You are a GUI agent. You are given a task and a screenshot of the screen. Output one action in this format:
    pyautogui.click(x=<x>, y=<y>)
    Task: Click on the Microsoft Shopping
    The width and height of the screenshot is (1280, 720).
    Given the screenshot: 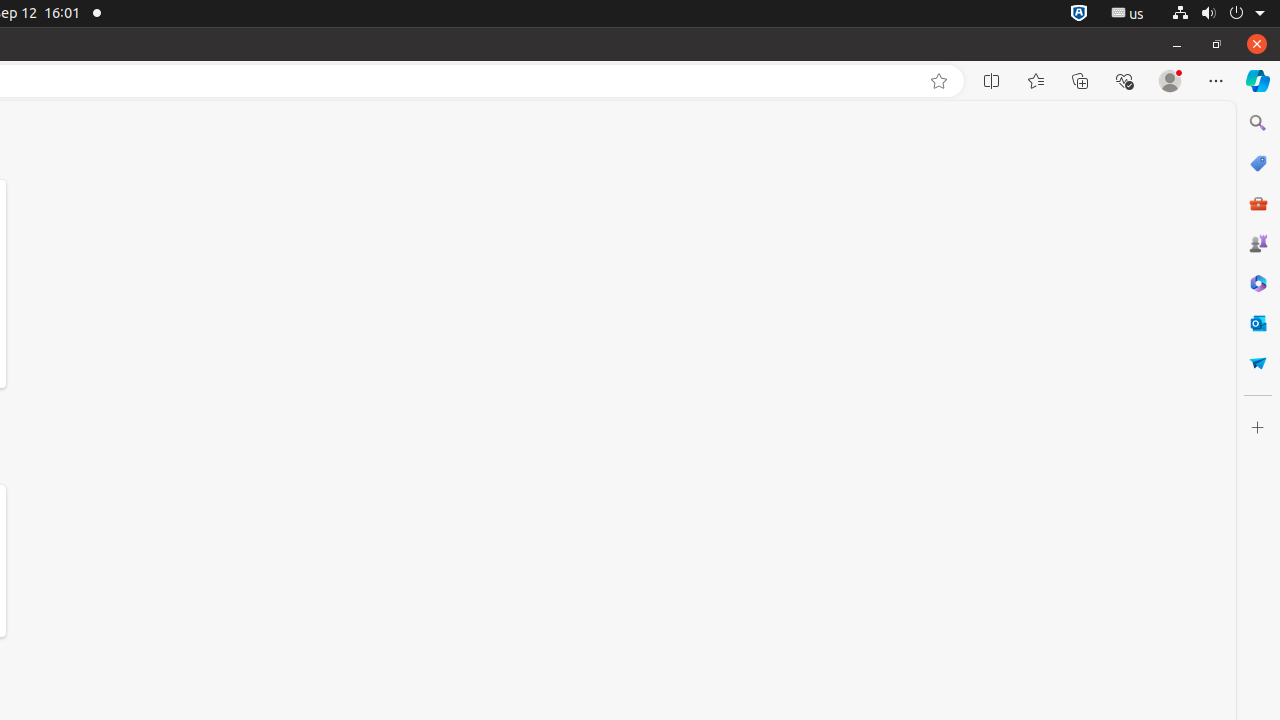 What is the action you would take?
    pyautogui.click(x=1258, y=163)
    